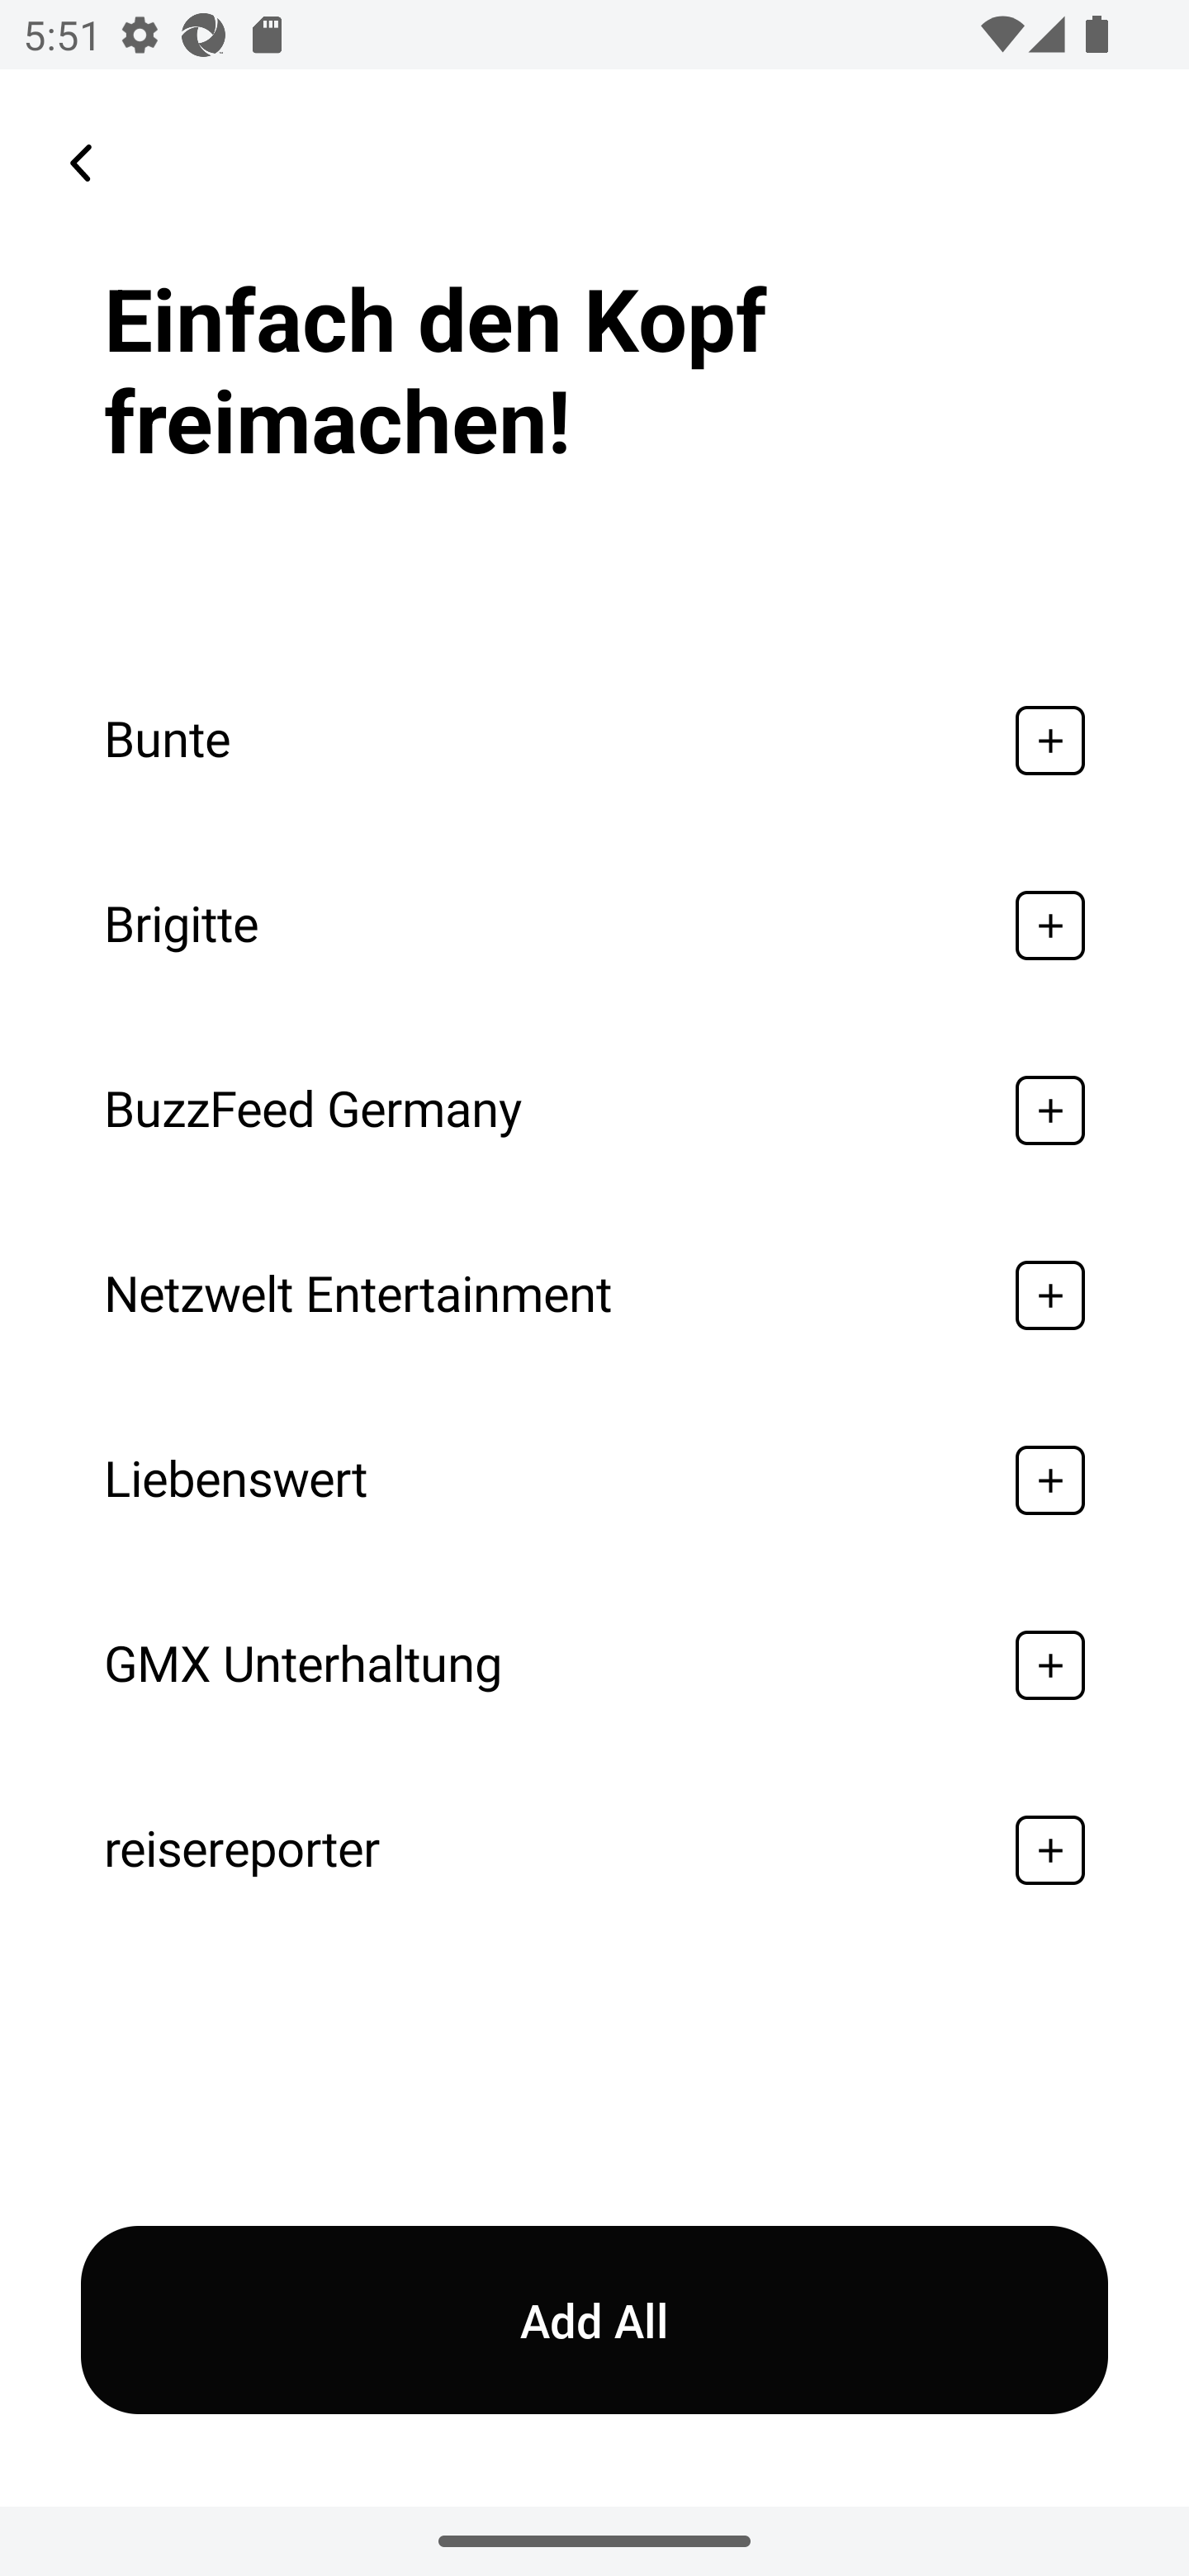 The width and height of the screenshot is (1189, 2576). What do you see at coordinates (1050, 1110) in the screenshot?
I see `Add To My Bundle` at bounding box center [1050, 1110].